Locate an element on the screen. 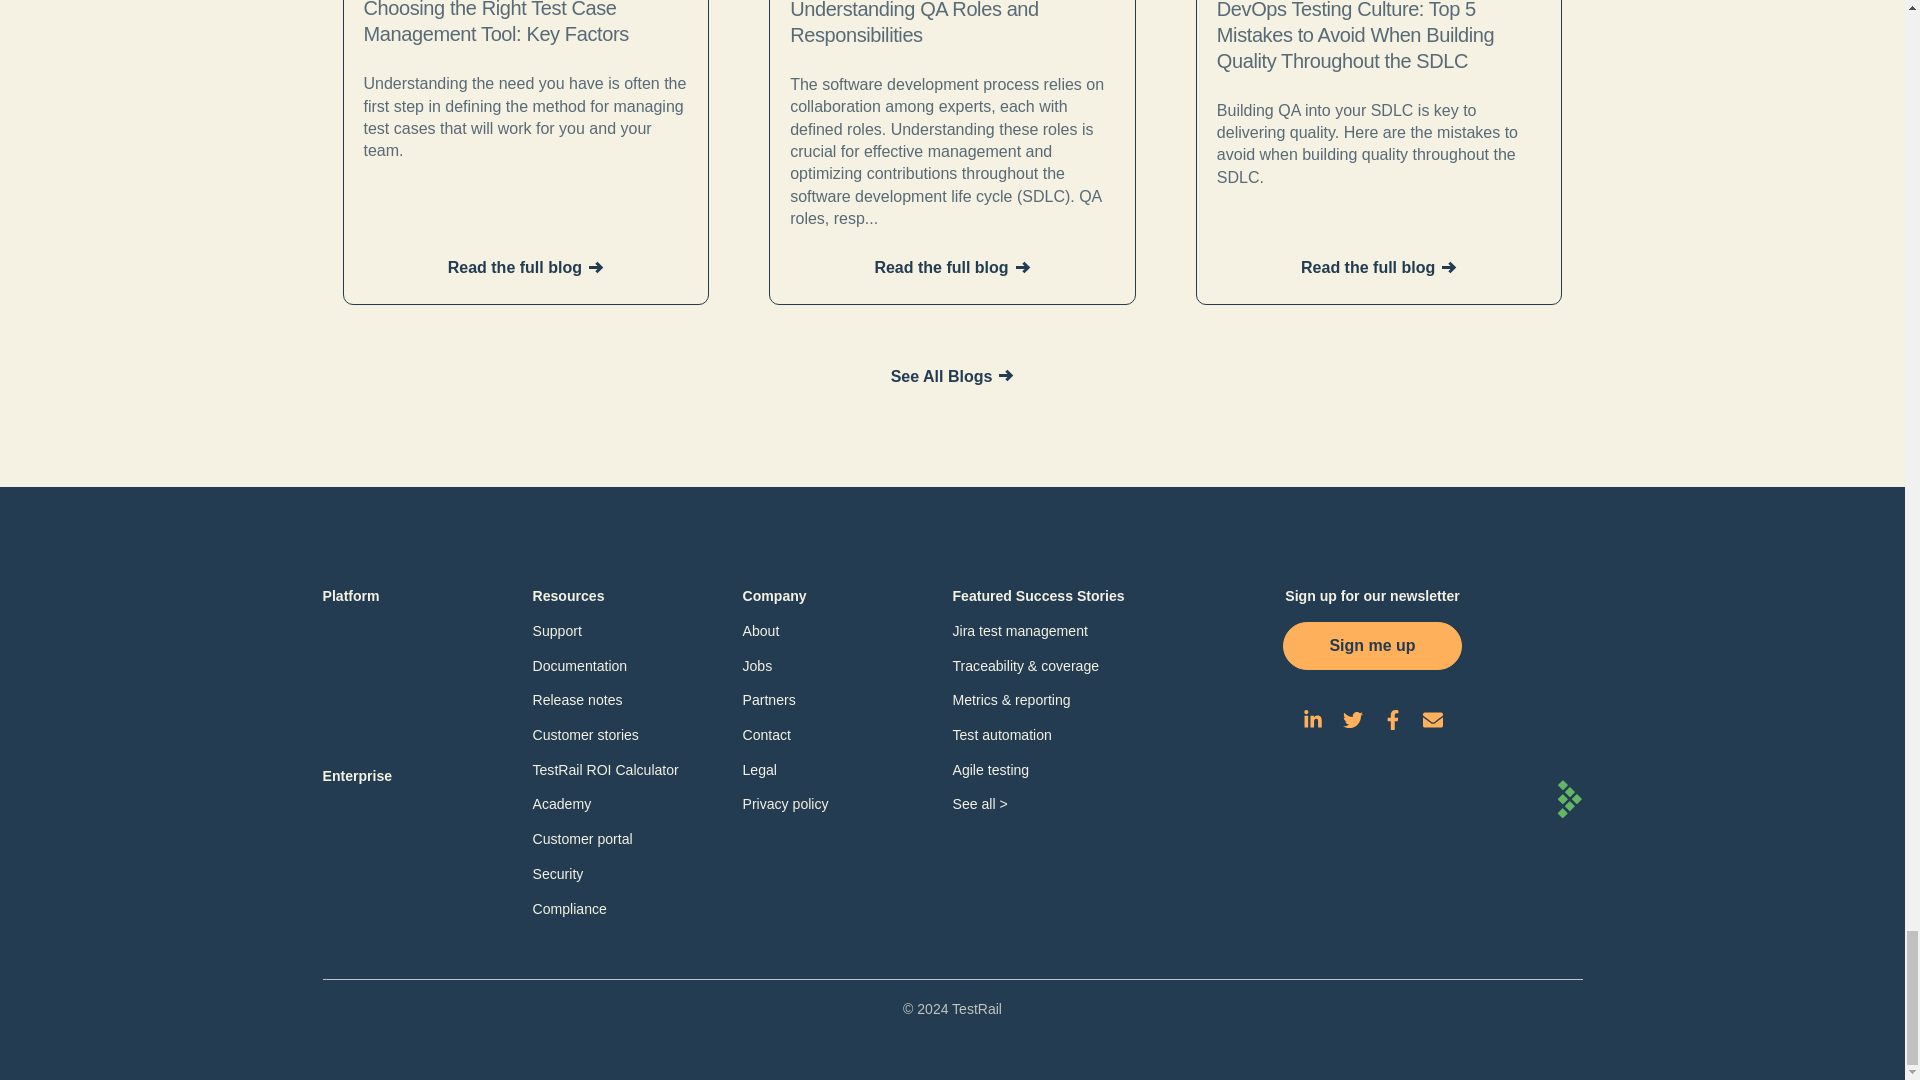 The image size is (1920, 1080). Support is located at coordinates (556, 631).